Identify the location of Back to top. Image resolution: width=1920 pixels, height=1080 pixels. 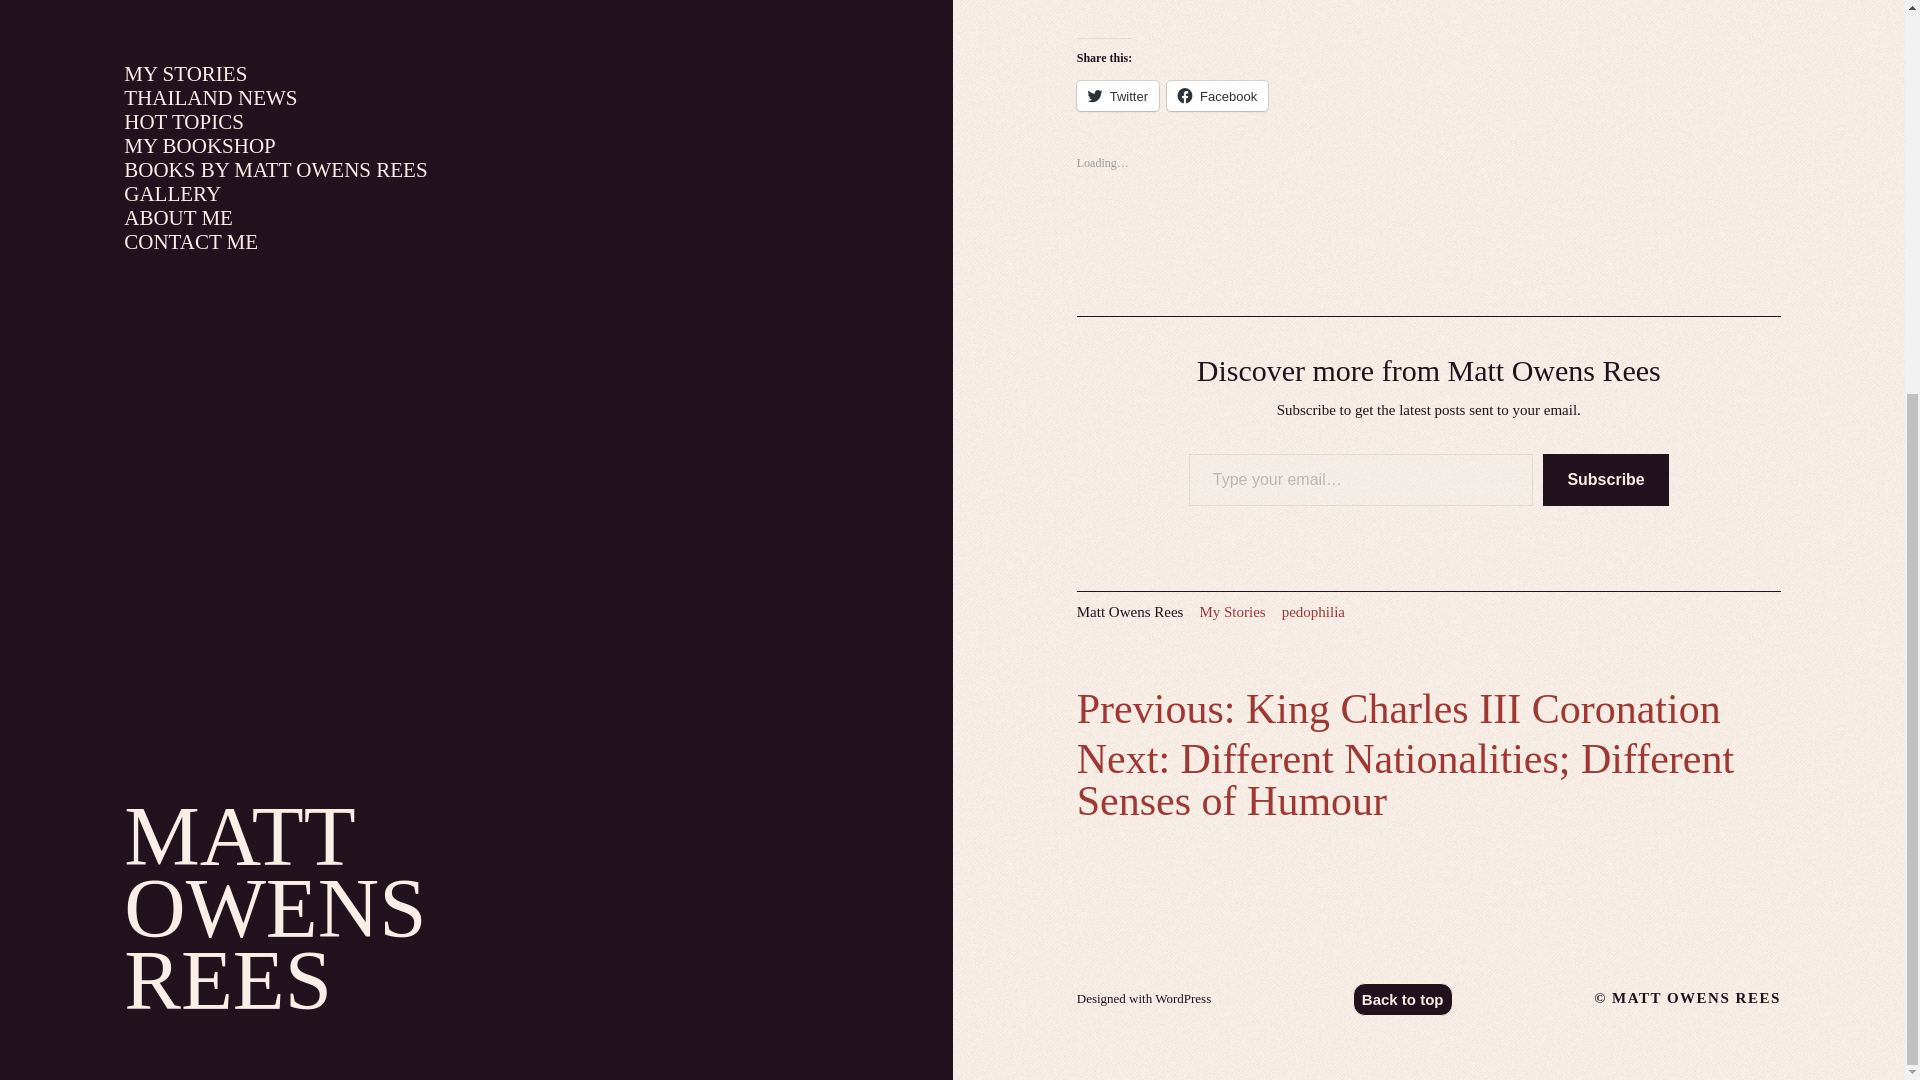
(1403, 999).